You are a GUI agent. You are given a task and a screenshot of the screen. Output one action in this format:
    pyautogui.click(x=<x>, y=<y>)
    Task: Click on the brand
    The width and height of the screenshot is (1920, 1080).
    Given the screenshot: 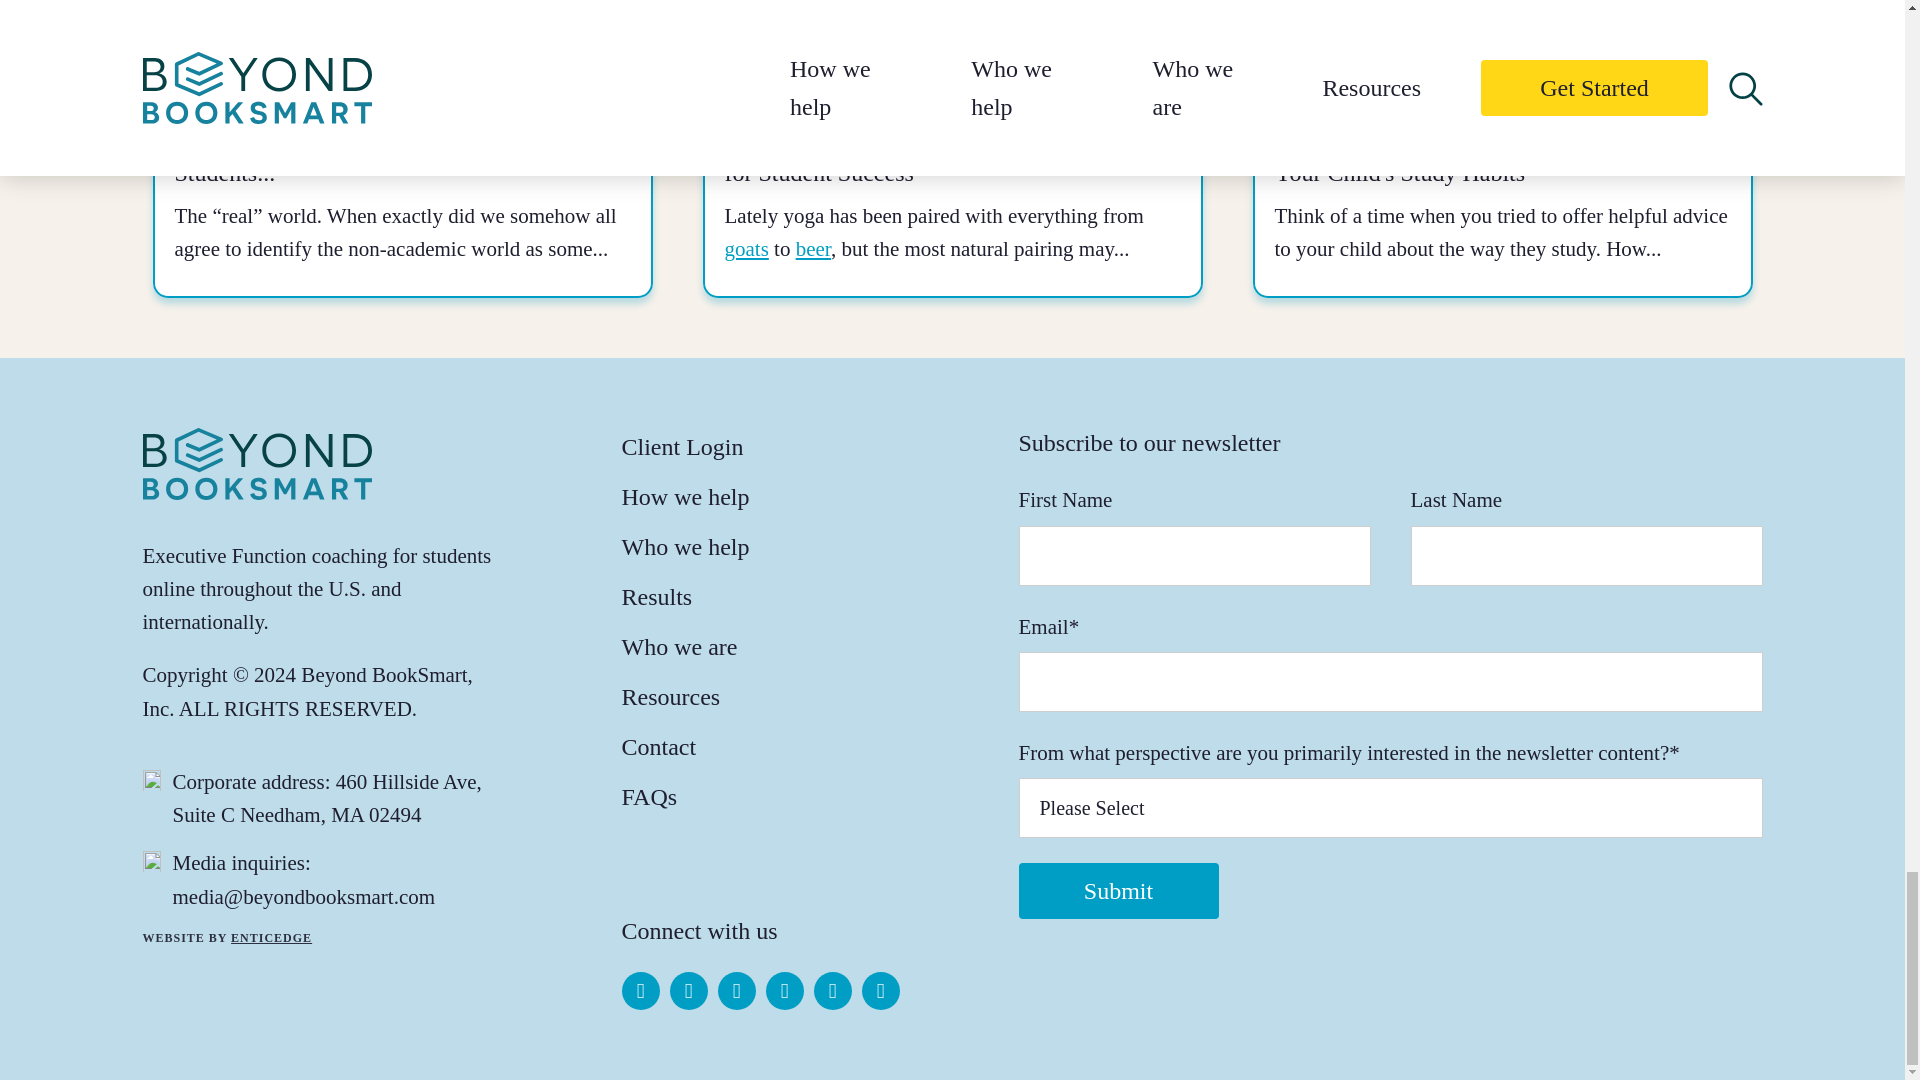 What is the action you would take?
    pyautogui.click(x=256, y=462)
    